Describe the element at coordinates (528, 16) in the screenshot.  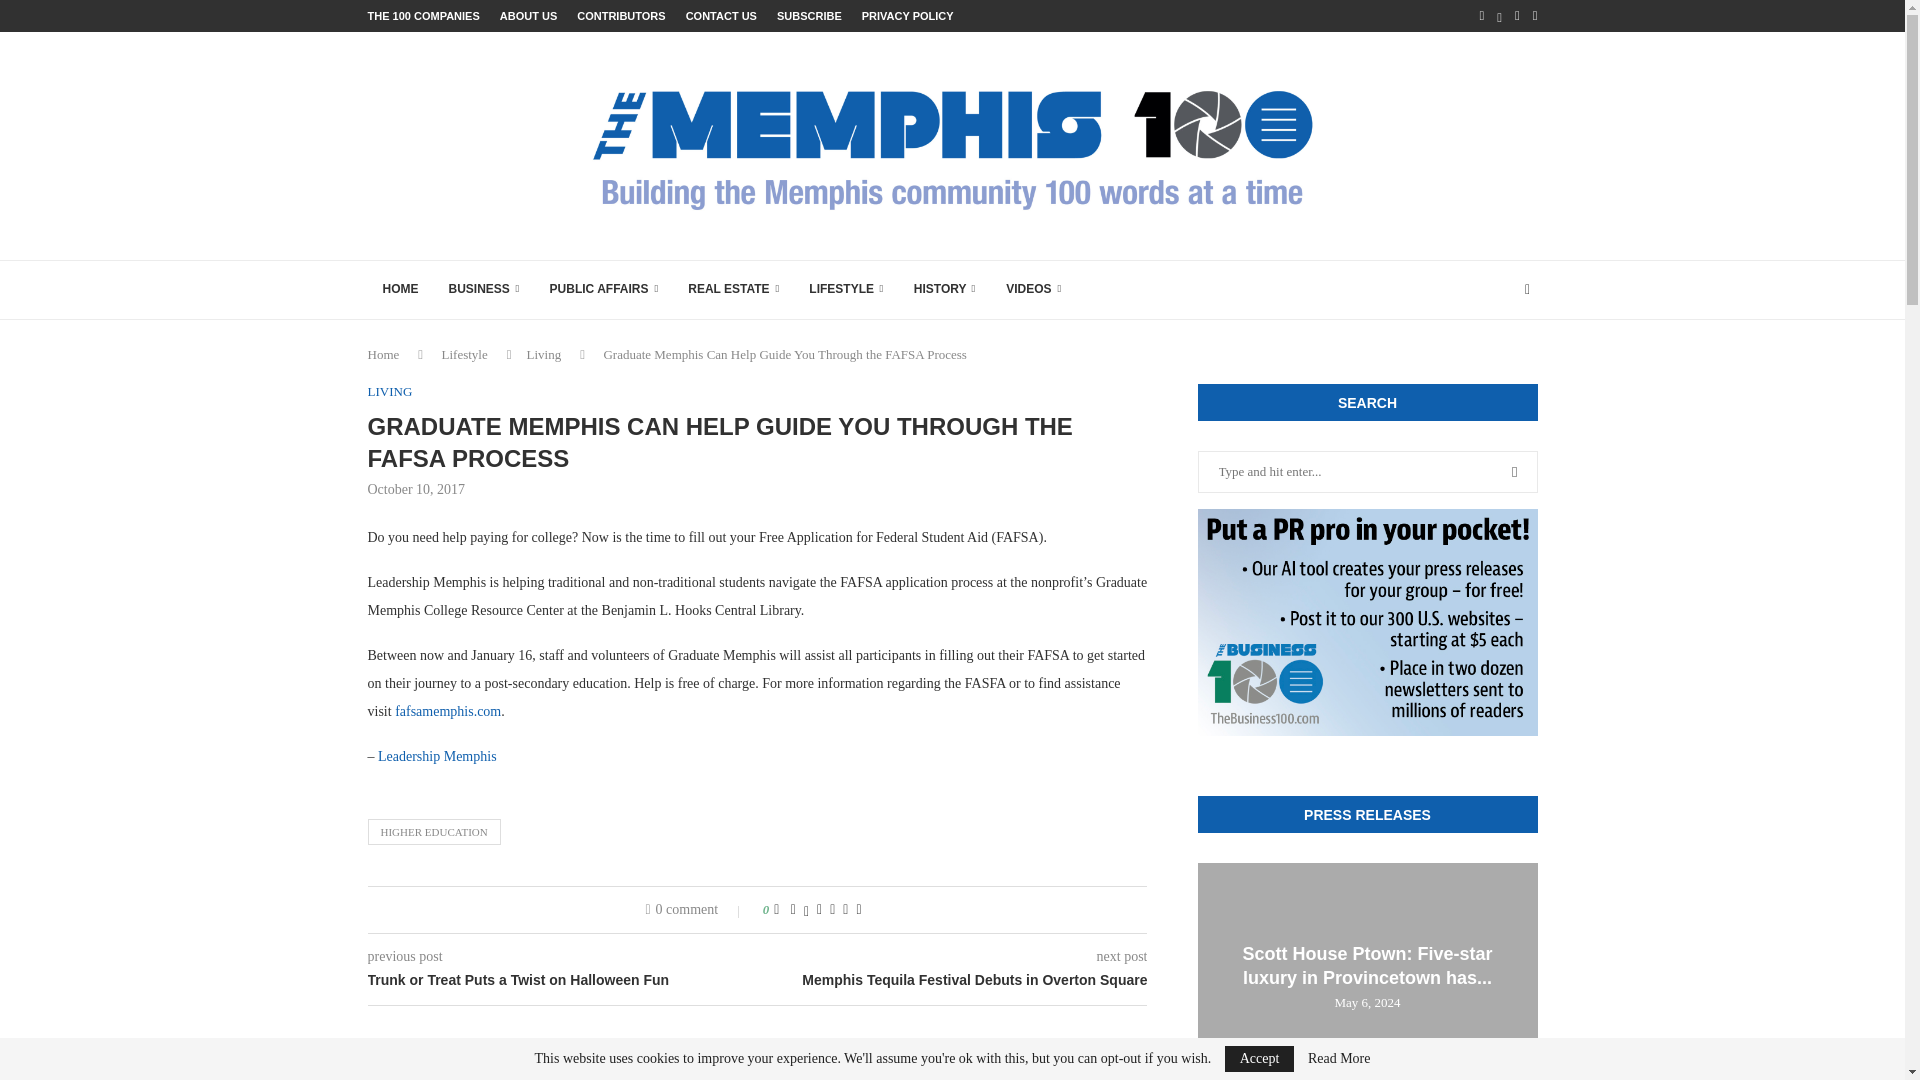
I see `ABOUT US` at that location.